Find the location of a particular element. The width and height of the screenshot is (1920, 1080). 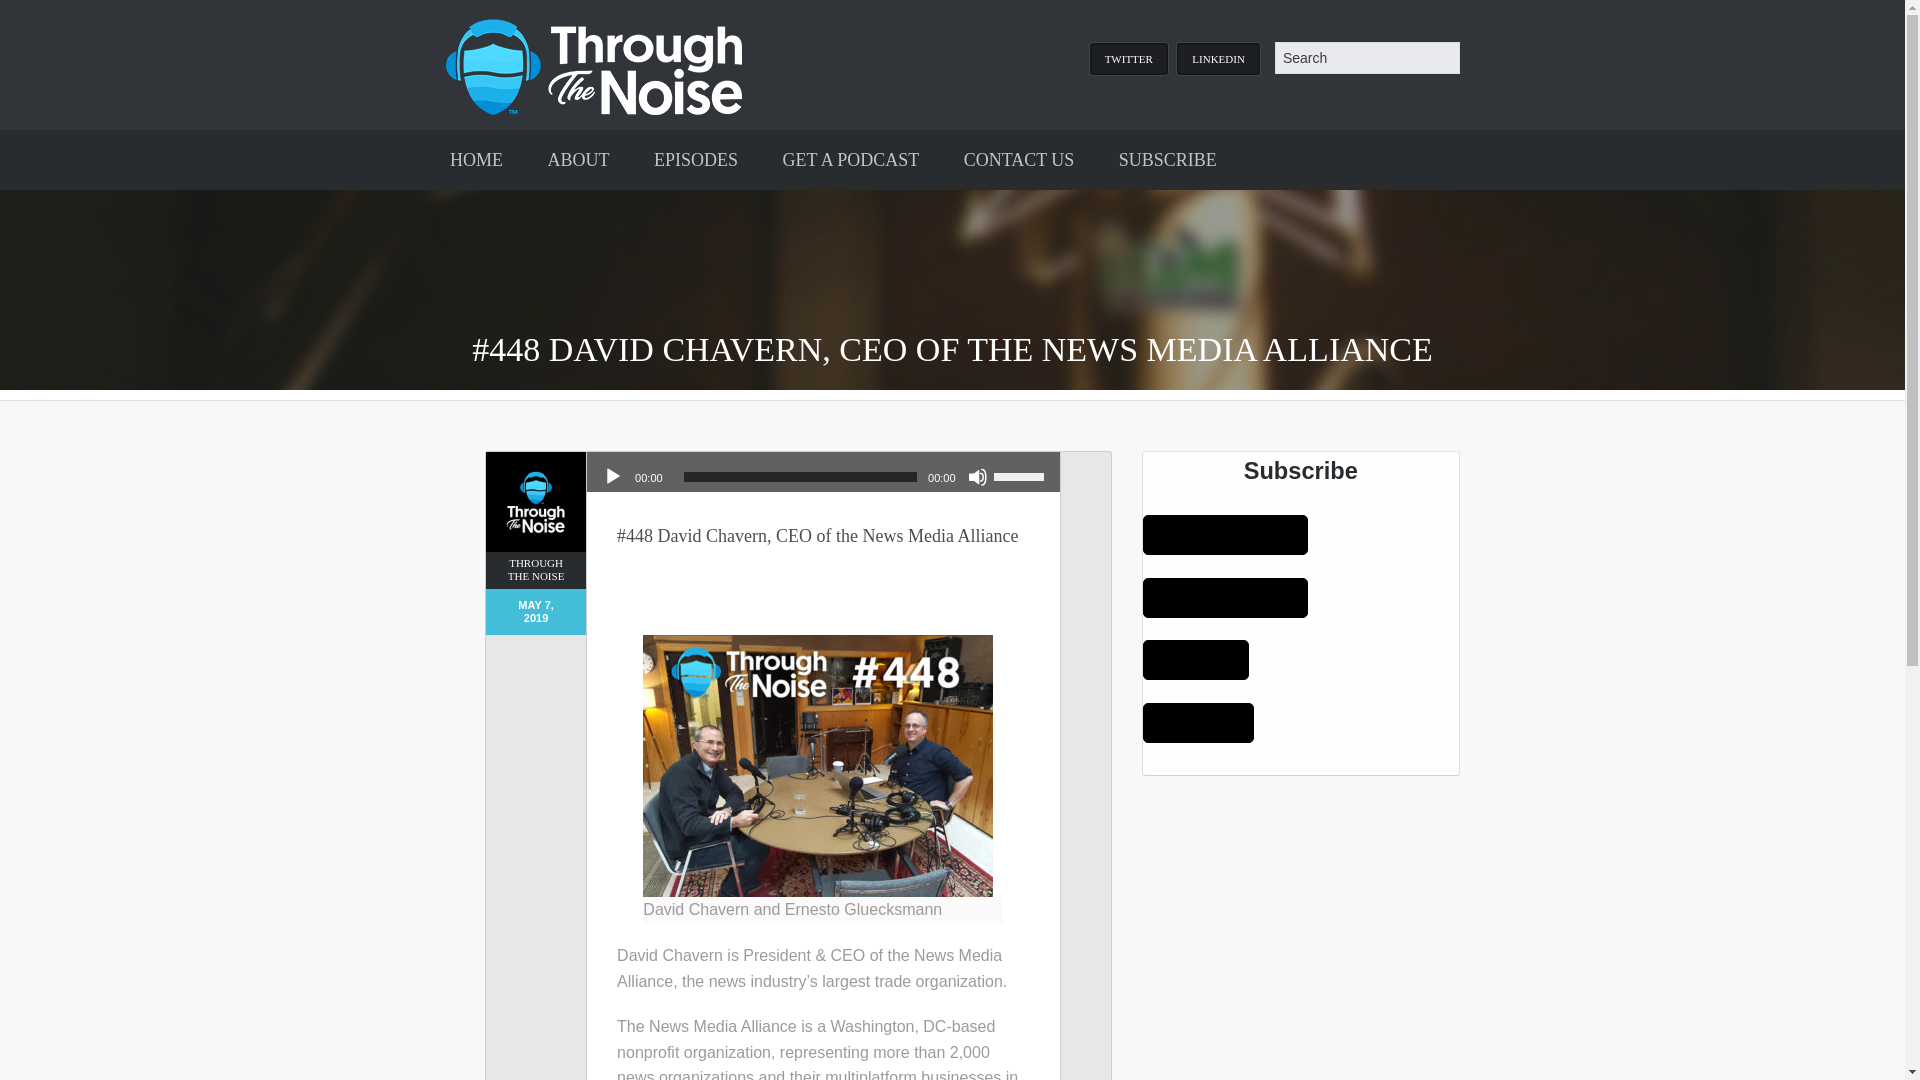

ABOUT is located at coordinates (578, 160).